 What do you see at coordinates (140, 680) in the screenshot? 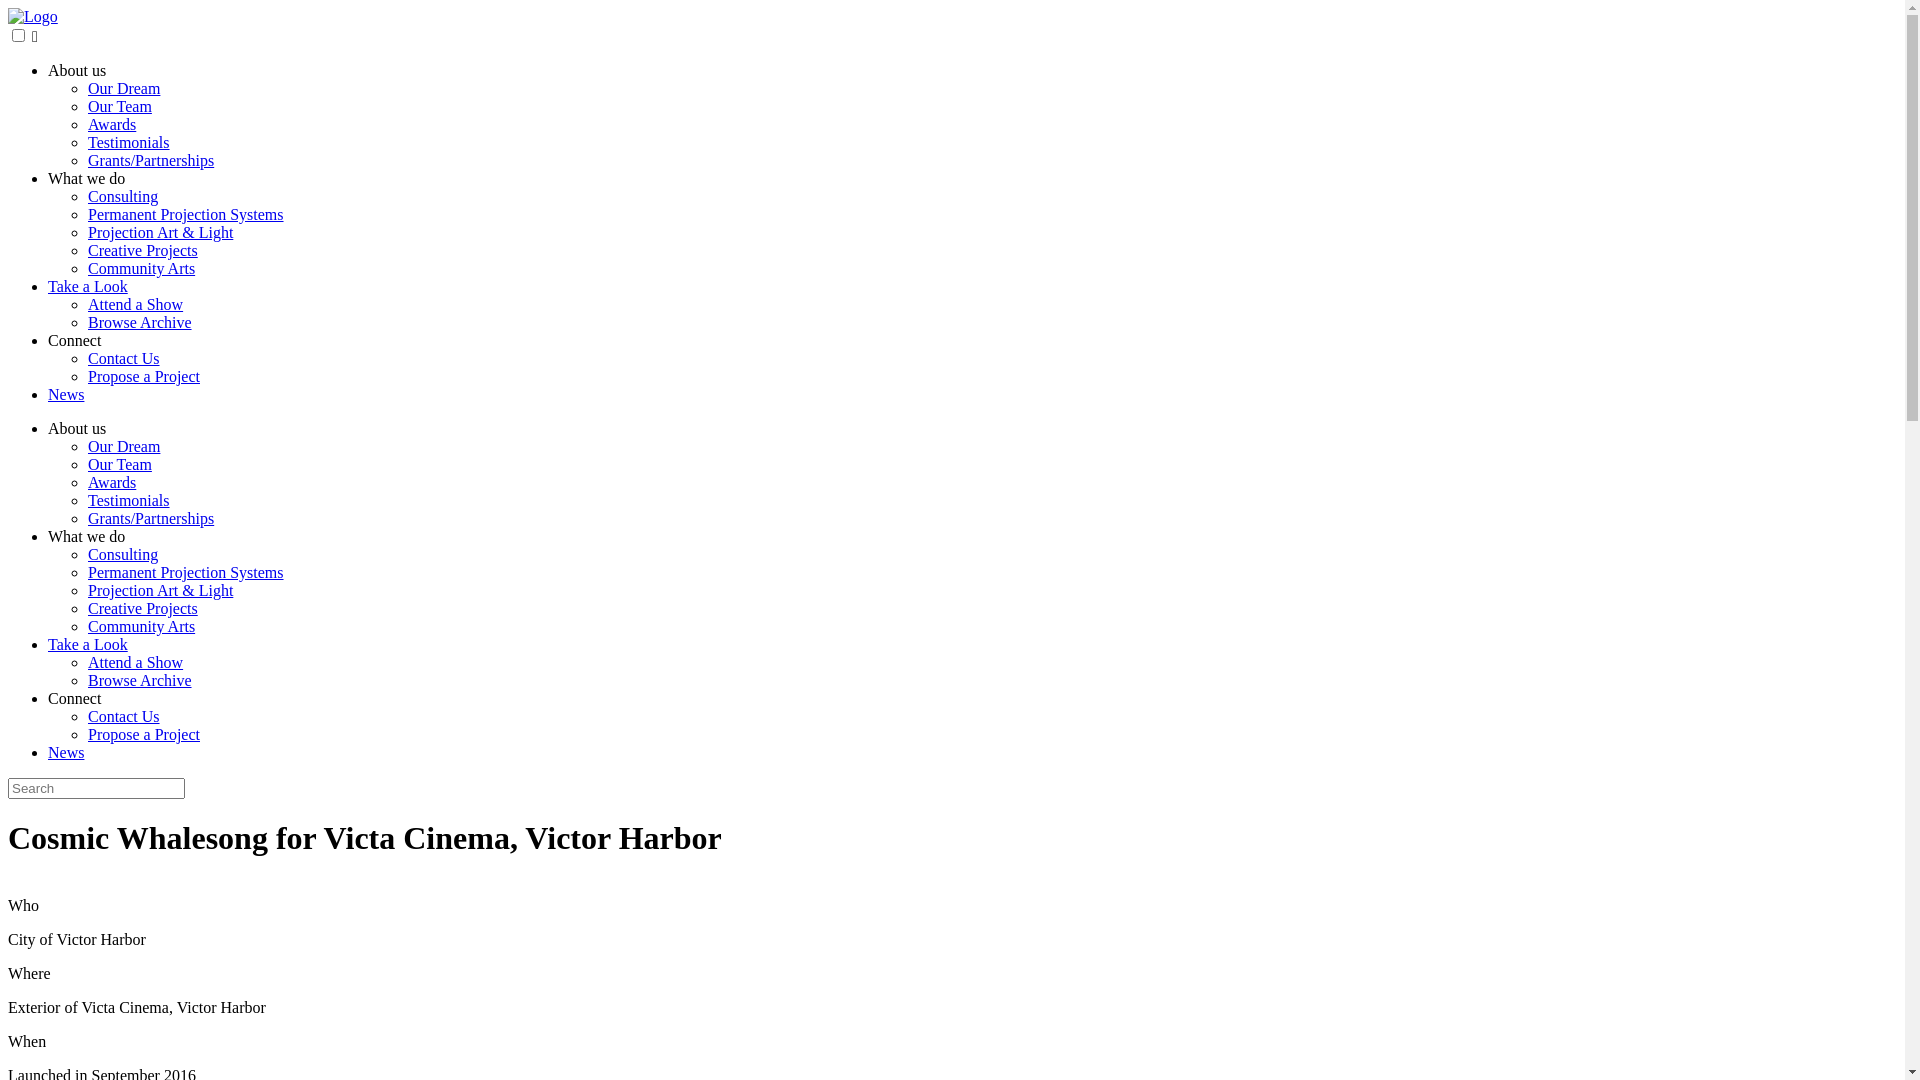
I see `Browse Archive` at bounding box center [140, 680].